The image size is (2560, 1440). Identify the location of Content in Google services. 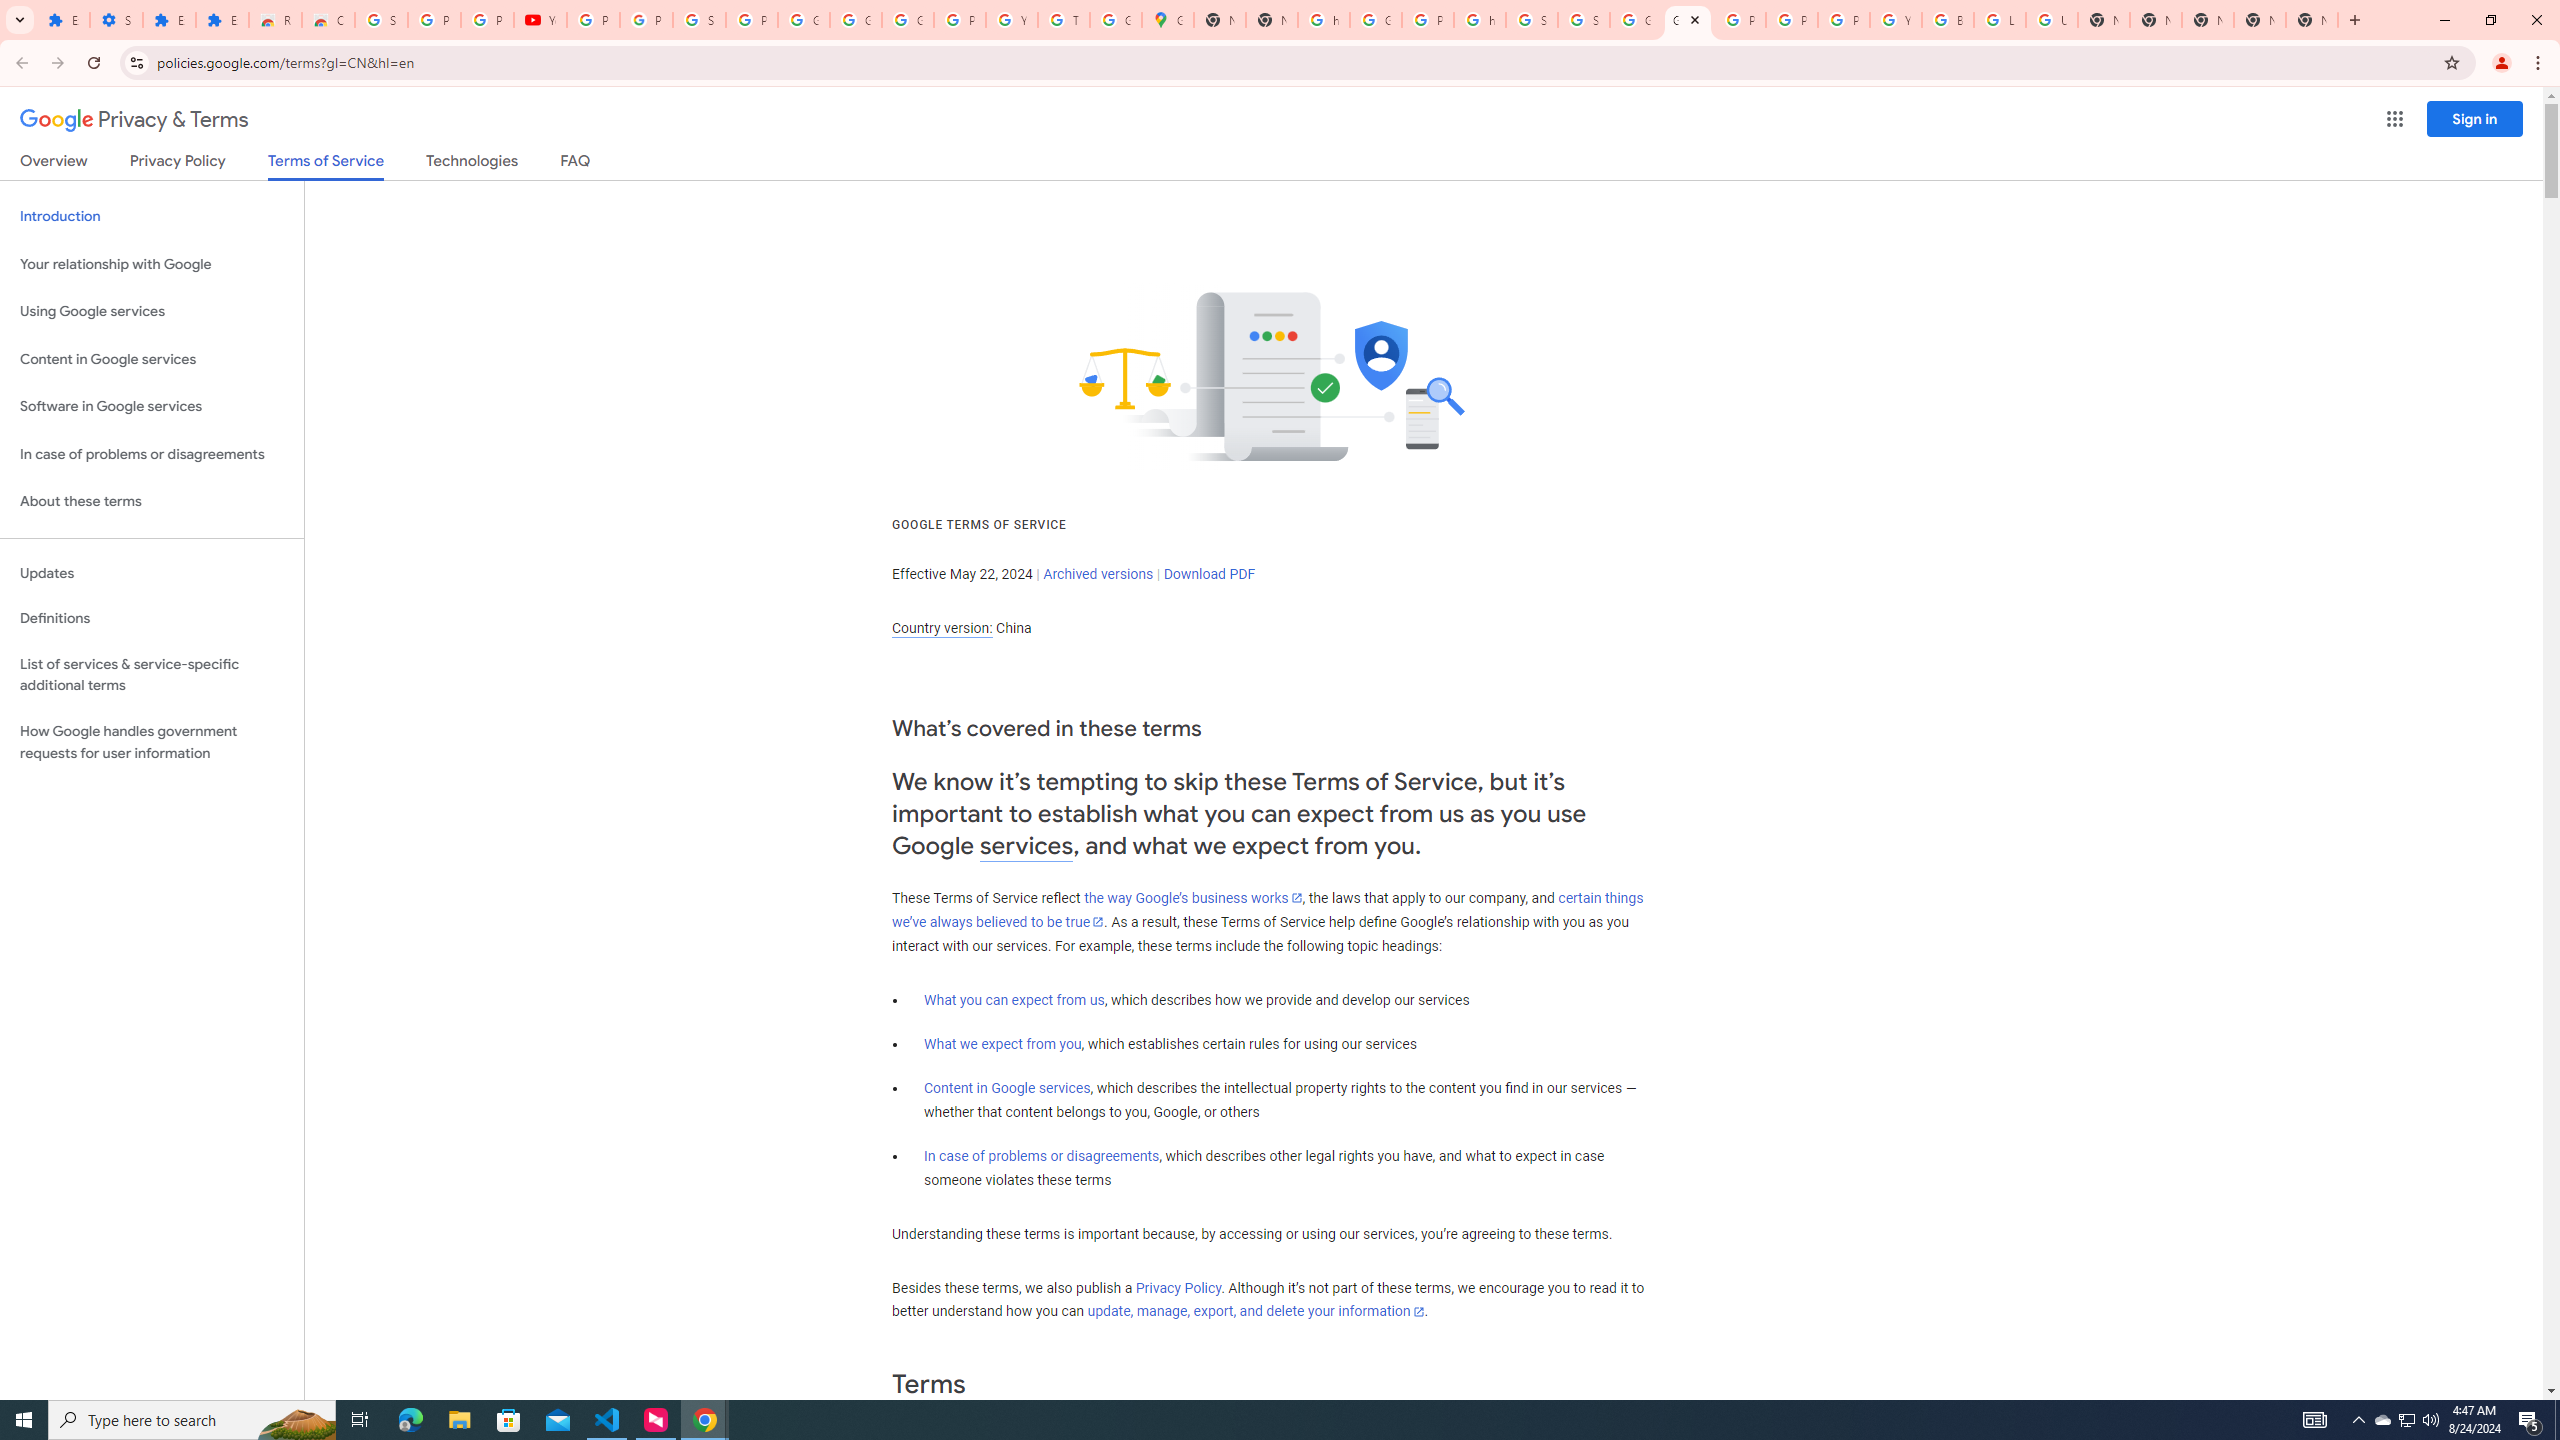
(1007, 1088).